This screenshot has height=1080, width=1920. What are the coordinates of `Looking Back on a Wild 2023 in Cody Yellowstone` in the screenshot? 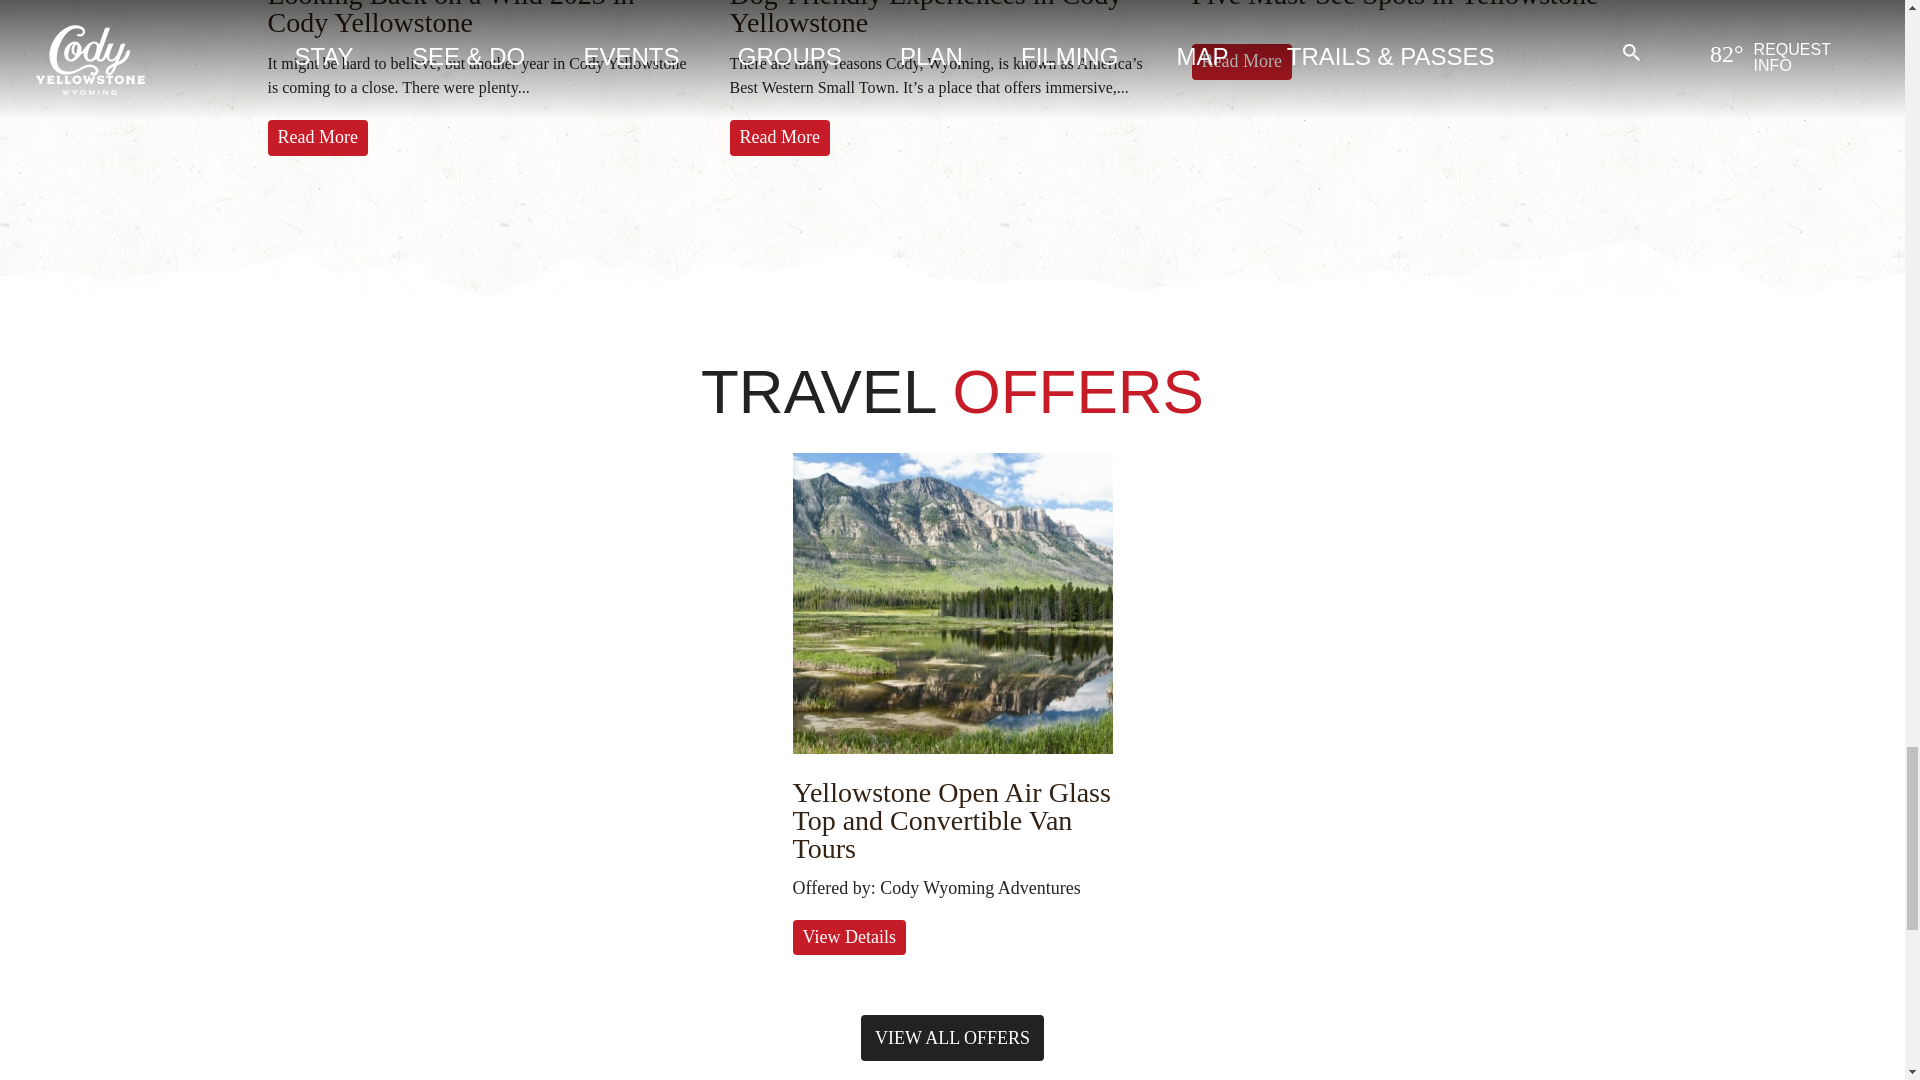 It's located at (452, 18).